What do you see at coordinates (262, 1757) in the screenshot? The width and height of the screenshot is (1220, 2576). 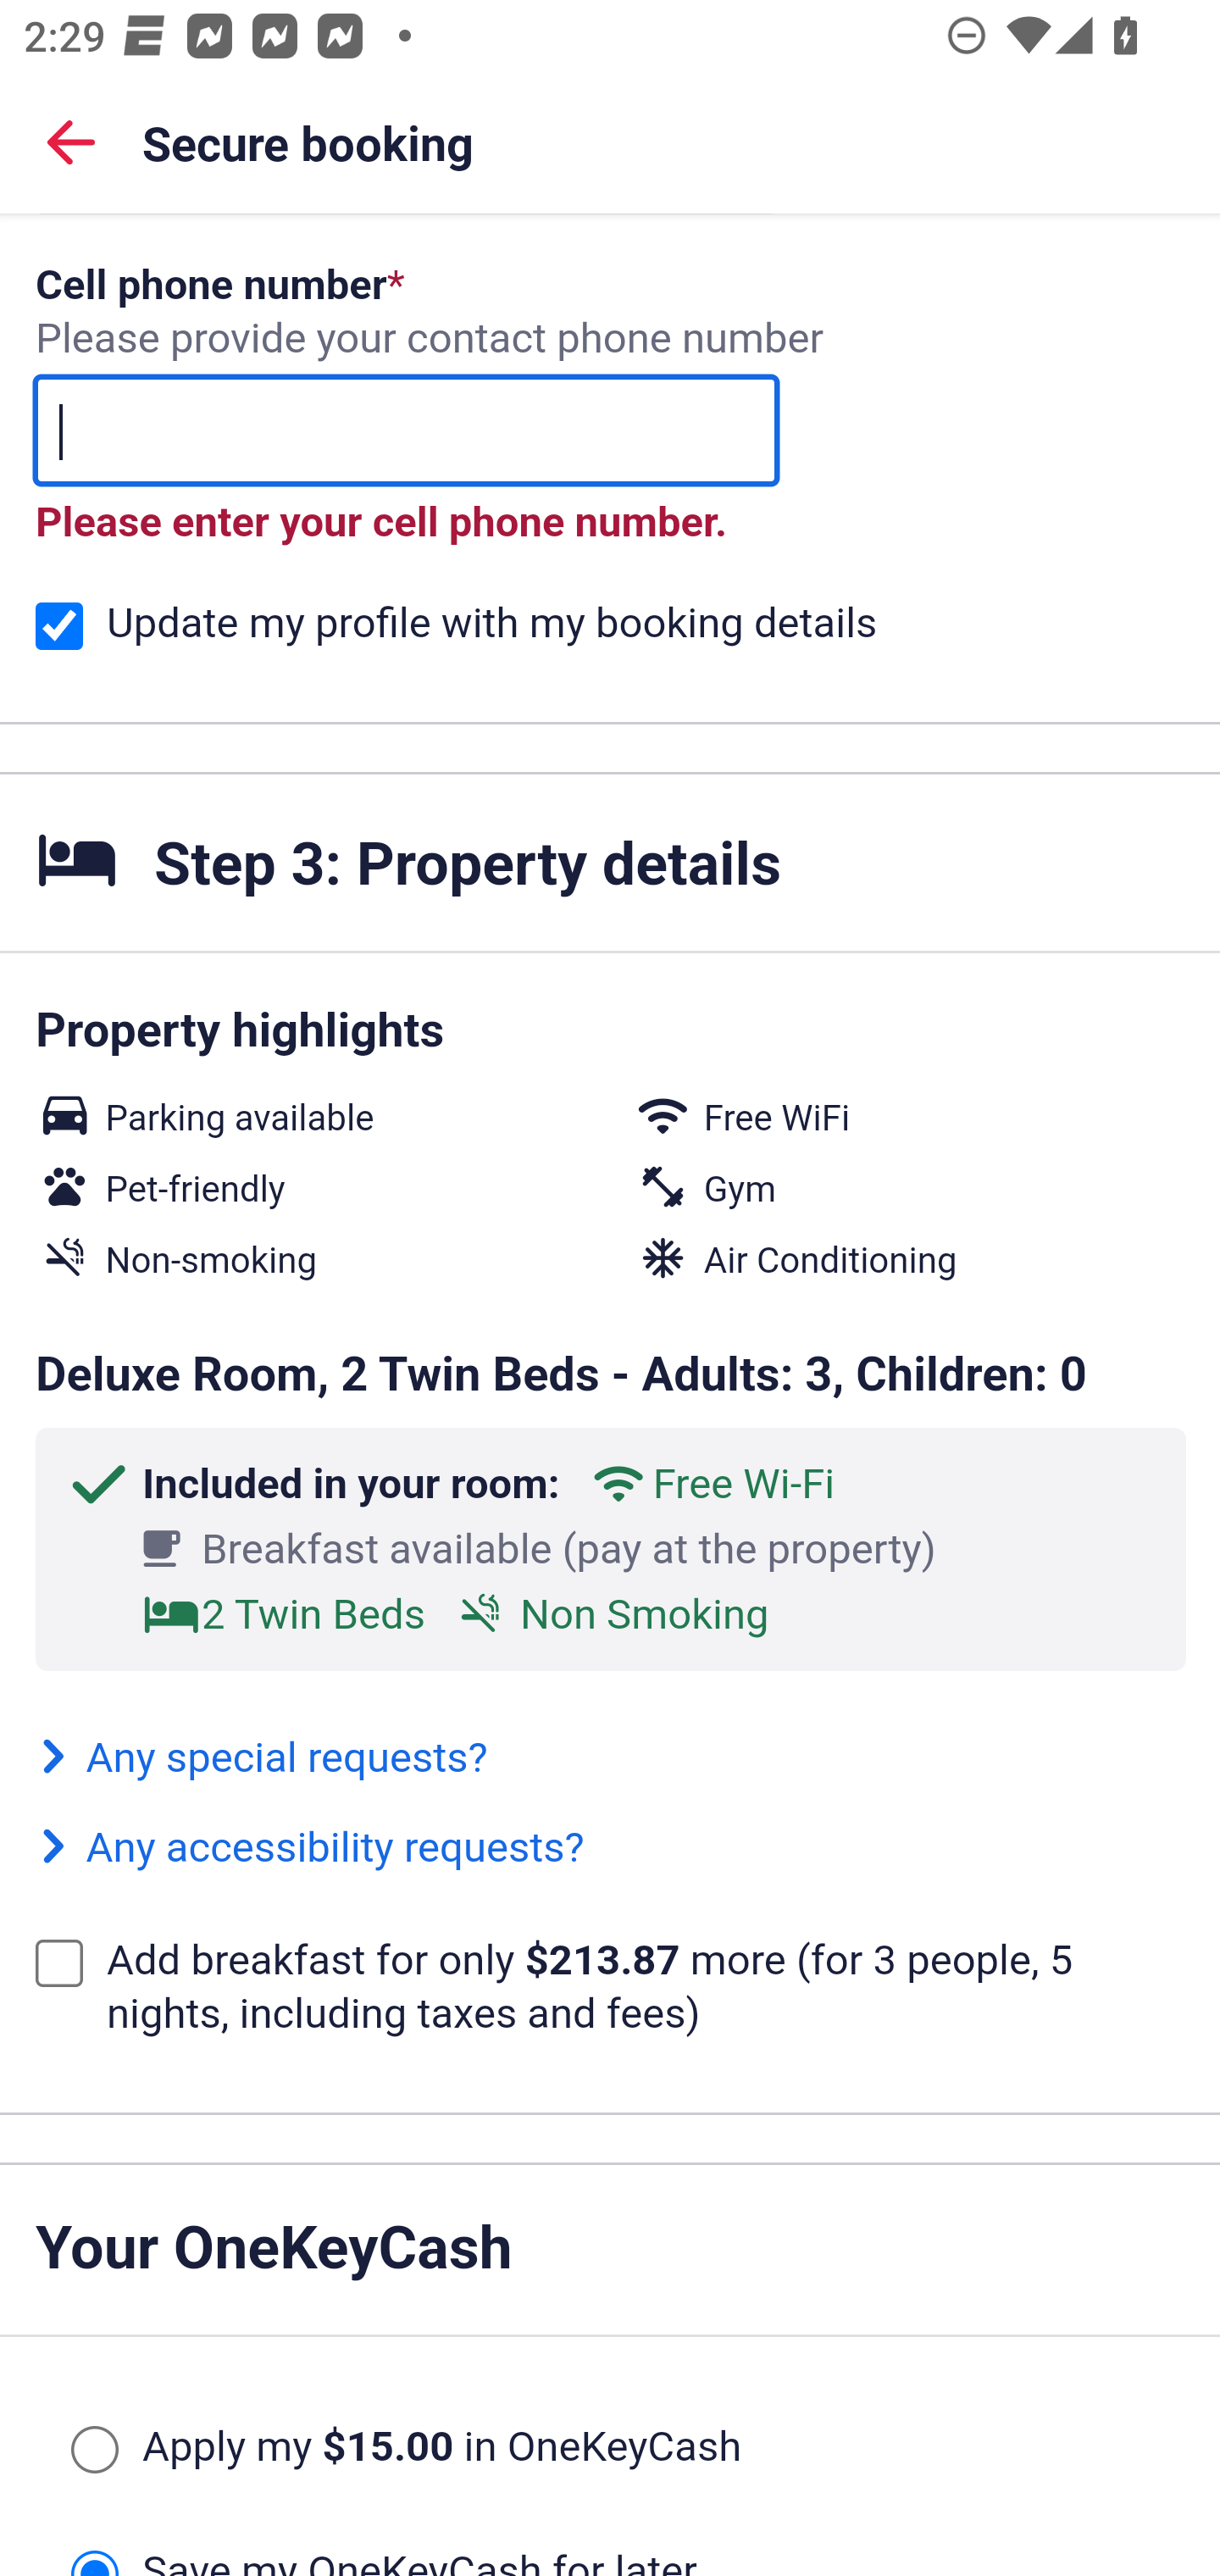 I see `Any special requests?` at bounding box center [262, 1757].